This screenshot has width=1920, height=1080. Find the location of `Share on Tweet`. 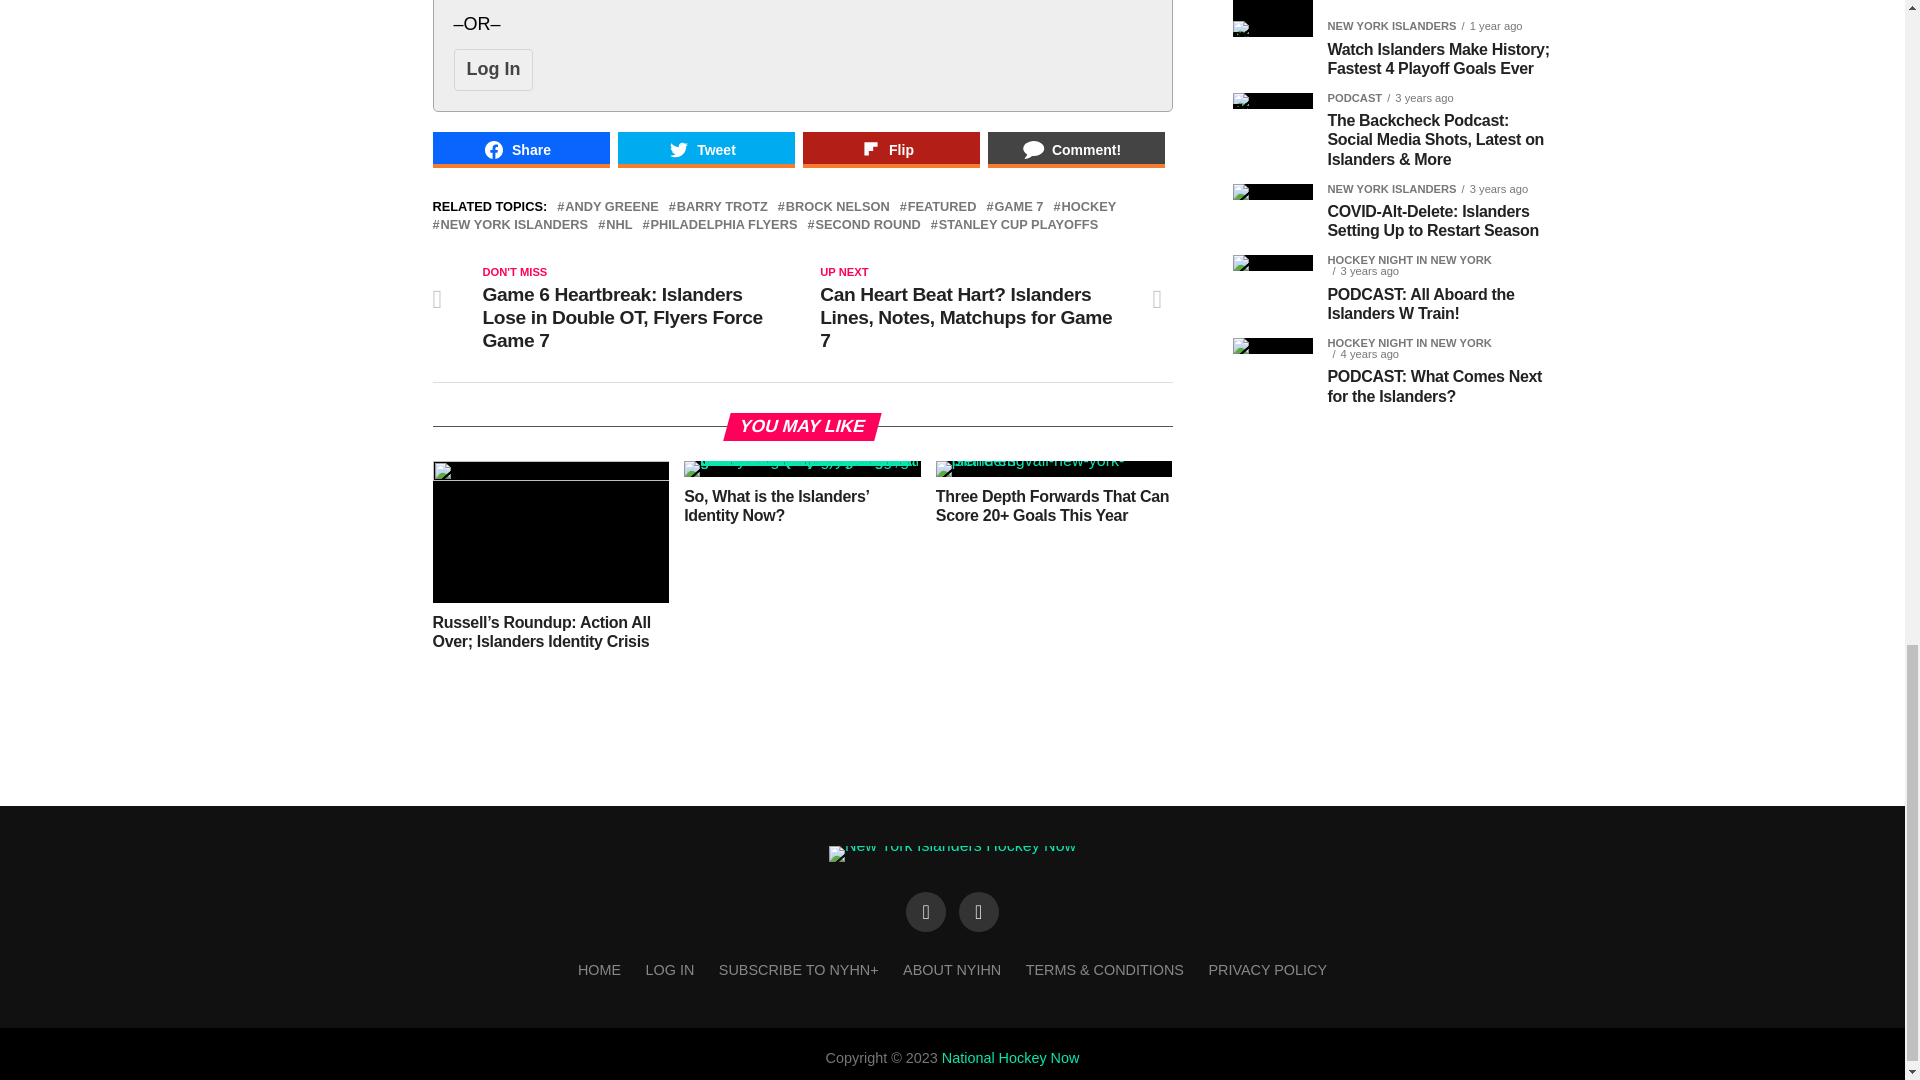

Share on Tweet is located at coordinates (706, 150).